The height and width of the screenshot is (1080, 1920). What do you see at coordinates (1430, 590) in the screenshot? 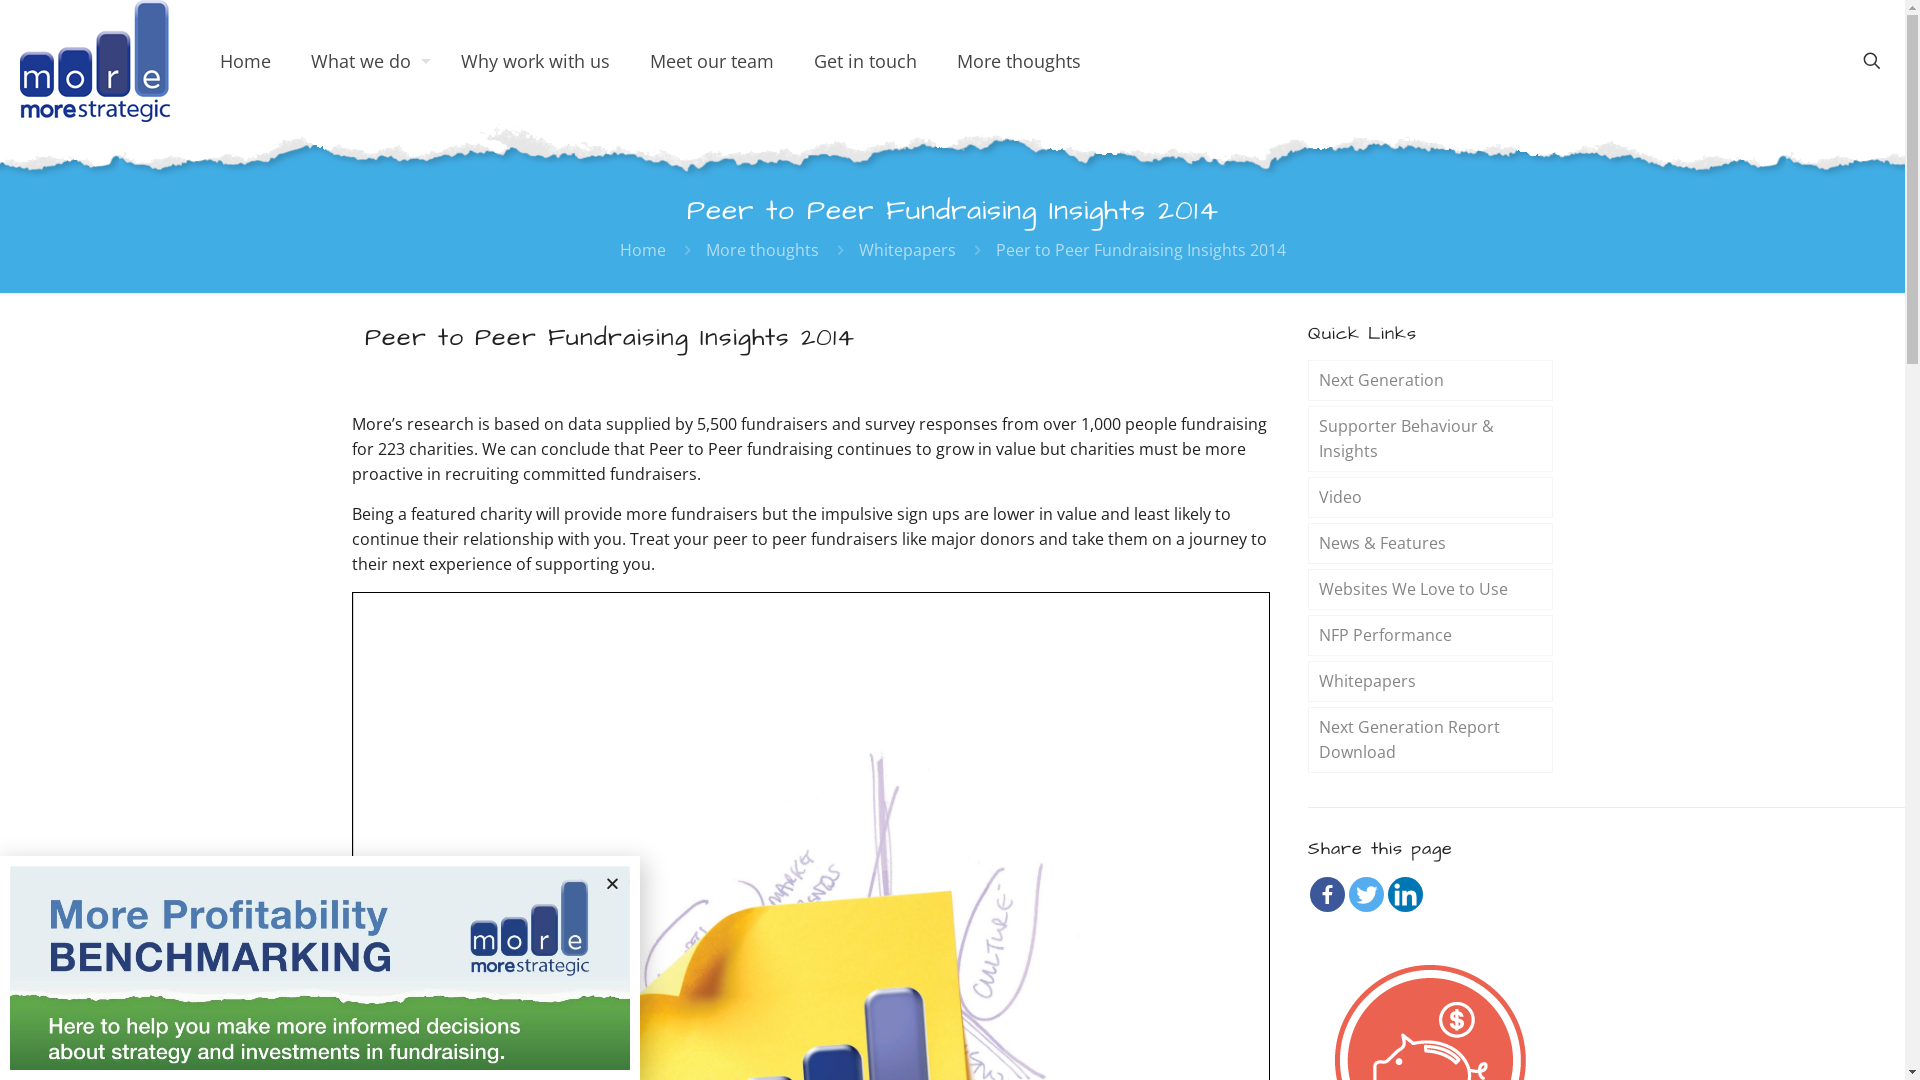
I see `Websites We Love to Use` at bounding box center [1430, 590].